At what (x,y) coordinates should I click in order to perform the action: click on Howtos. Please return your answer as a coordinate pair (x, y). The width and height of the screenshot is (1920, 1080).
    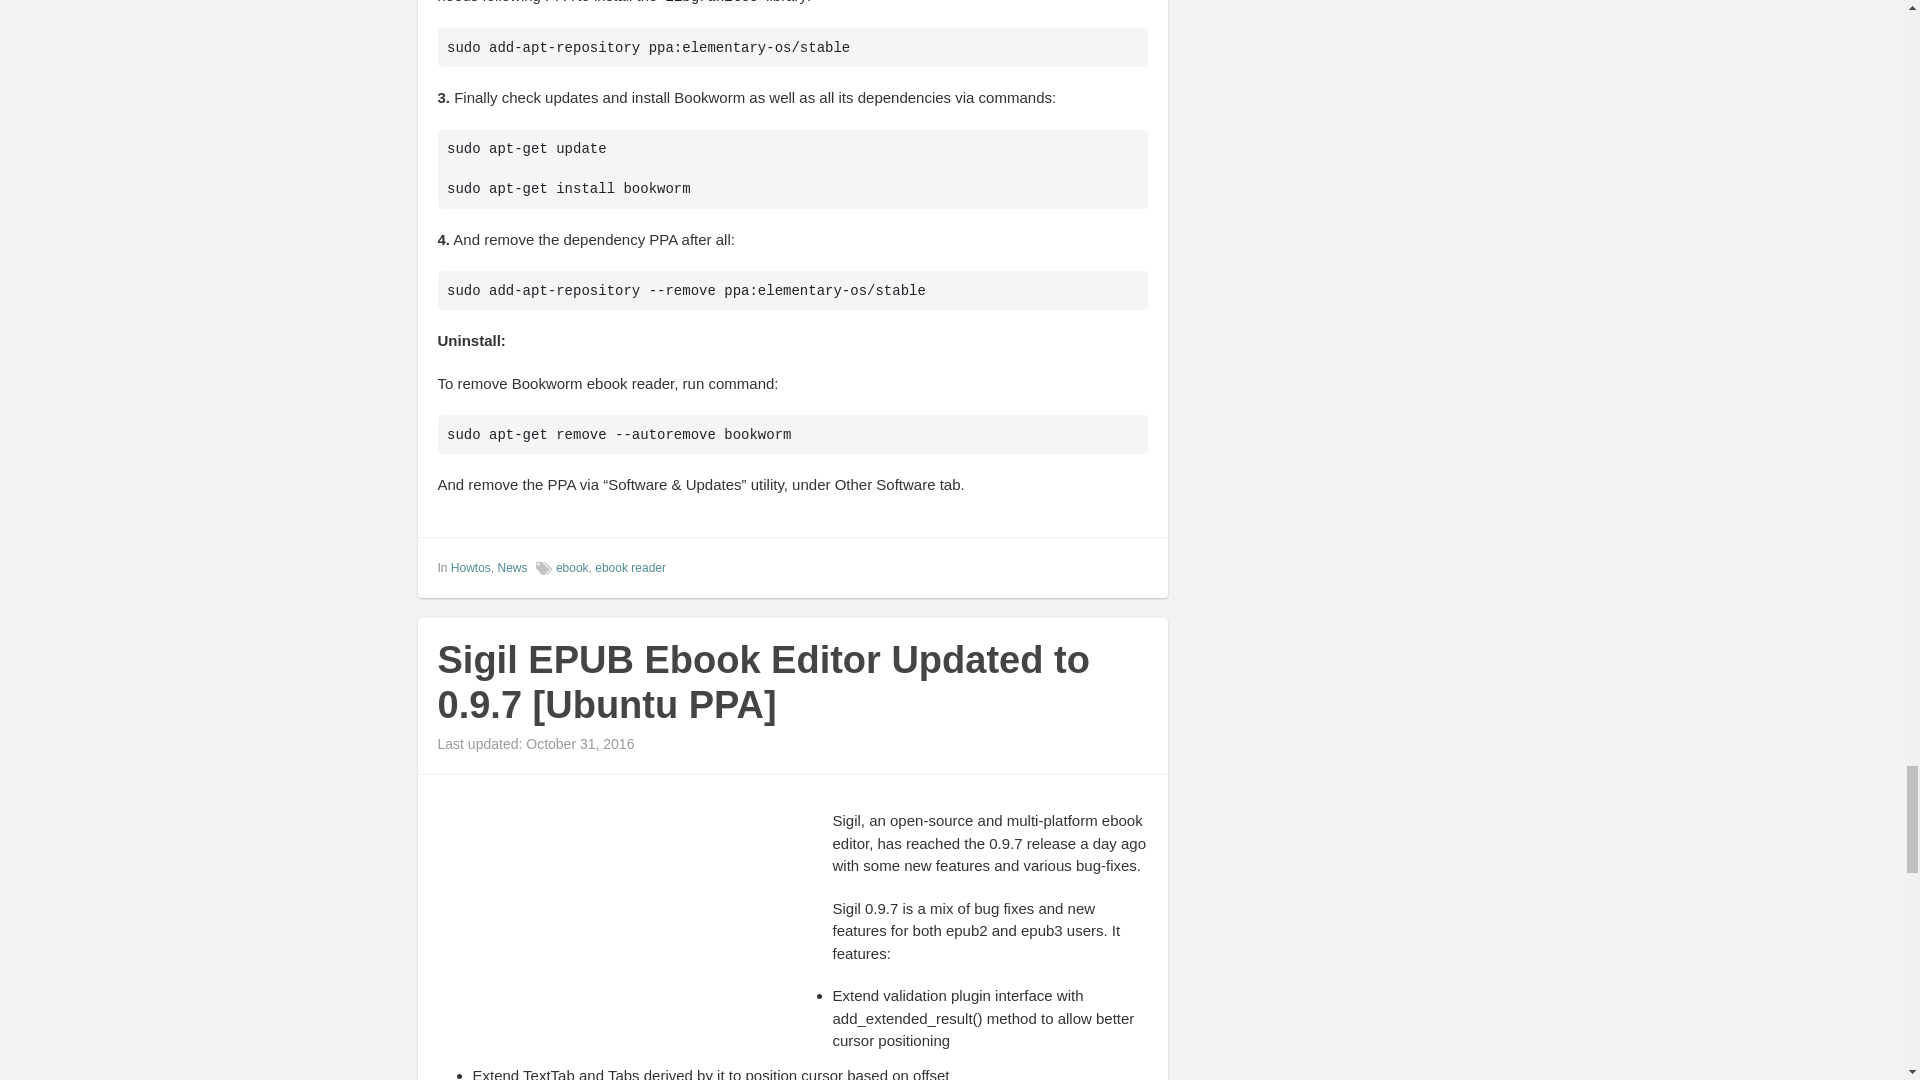
    Looking at the image, I should click on (471, 567).